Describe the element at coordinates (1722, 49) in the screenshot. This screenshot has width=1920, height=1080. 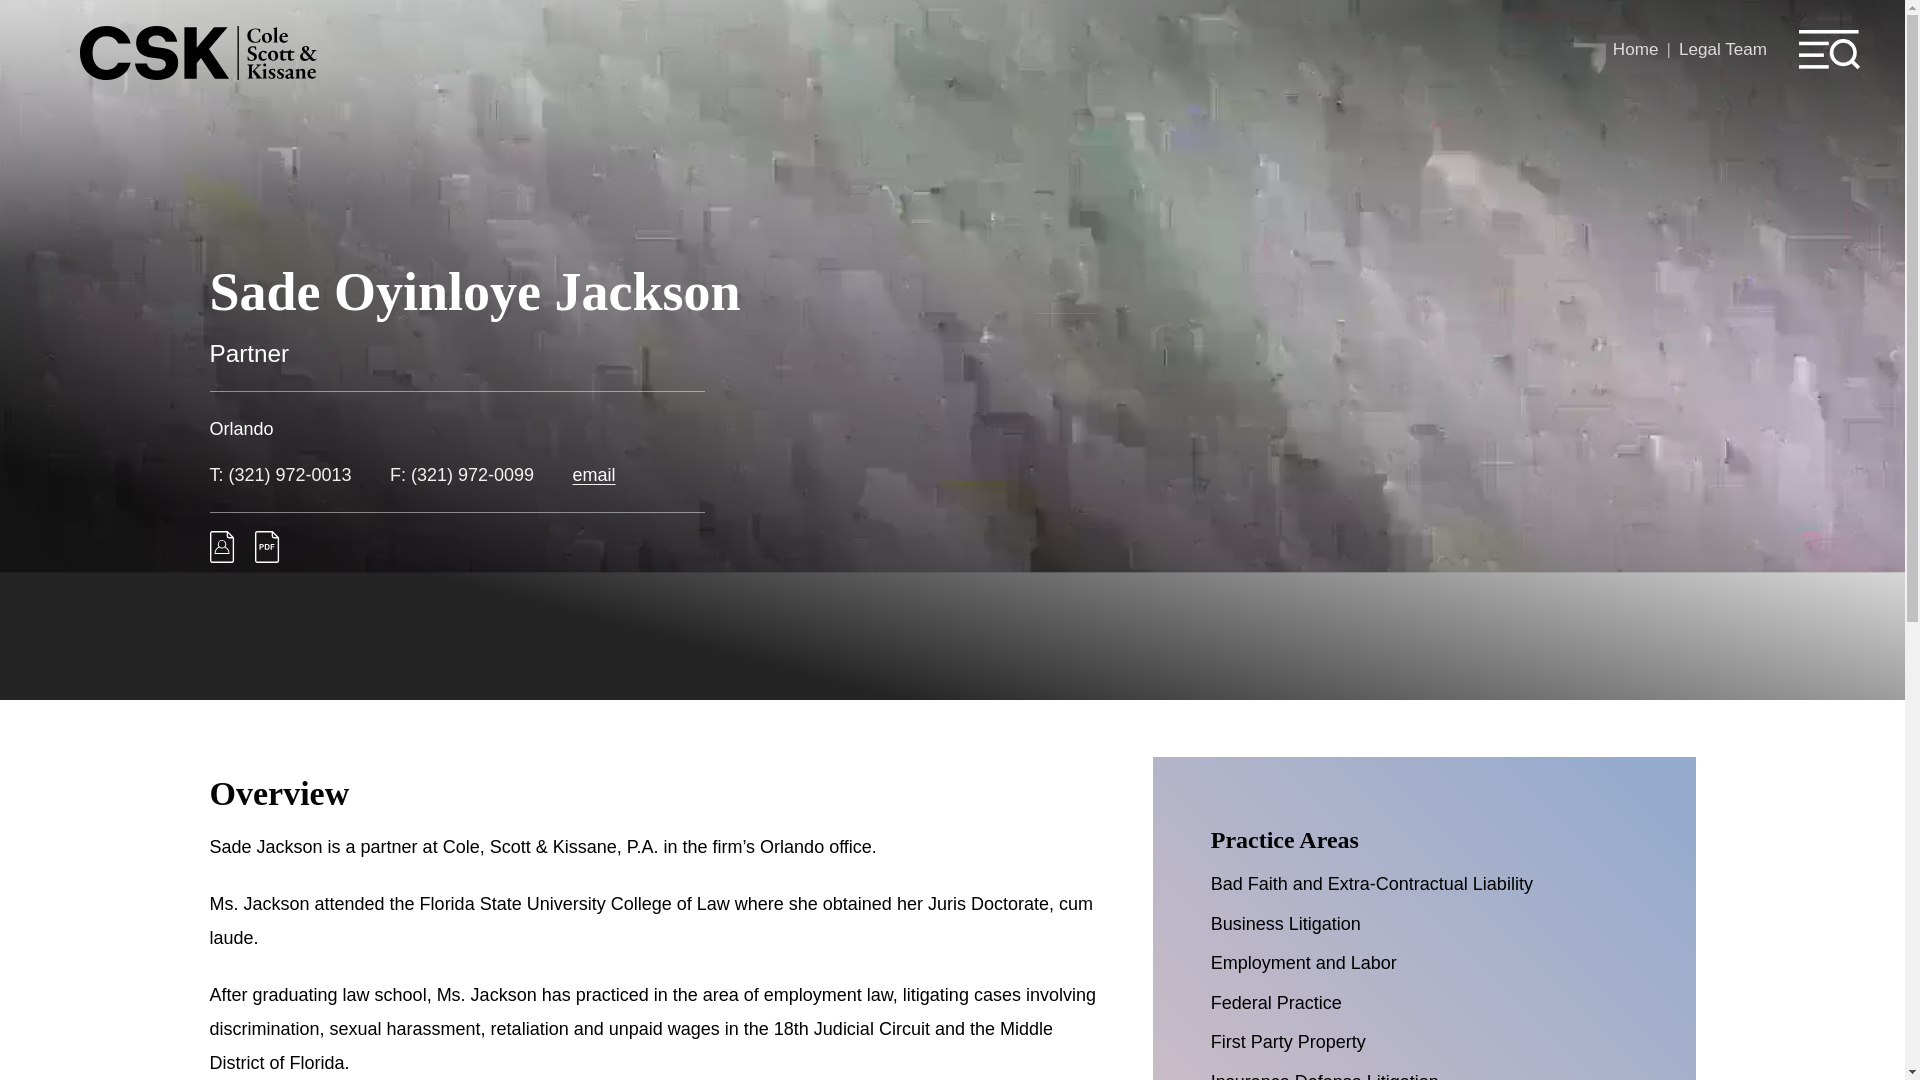
I see `Legal Team` at that location.